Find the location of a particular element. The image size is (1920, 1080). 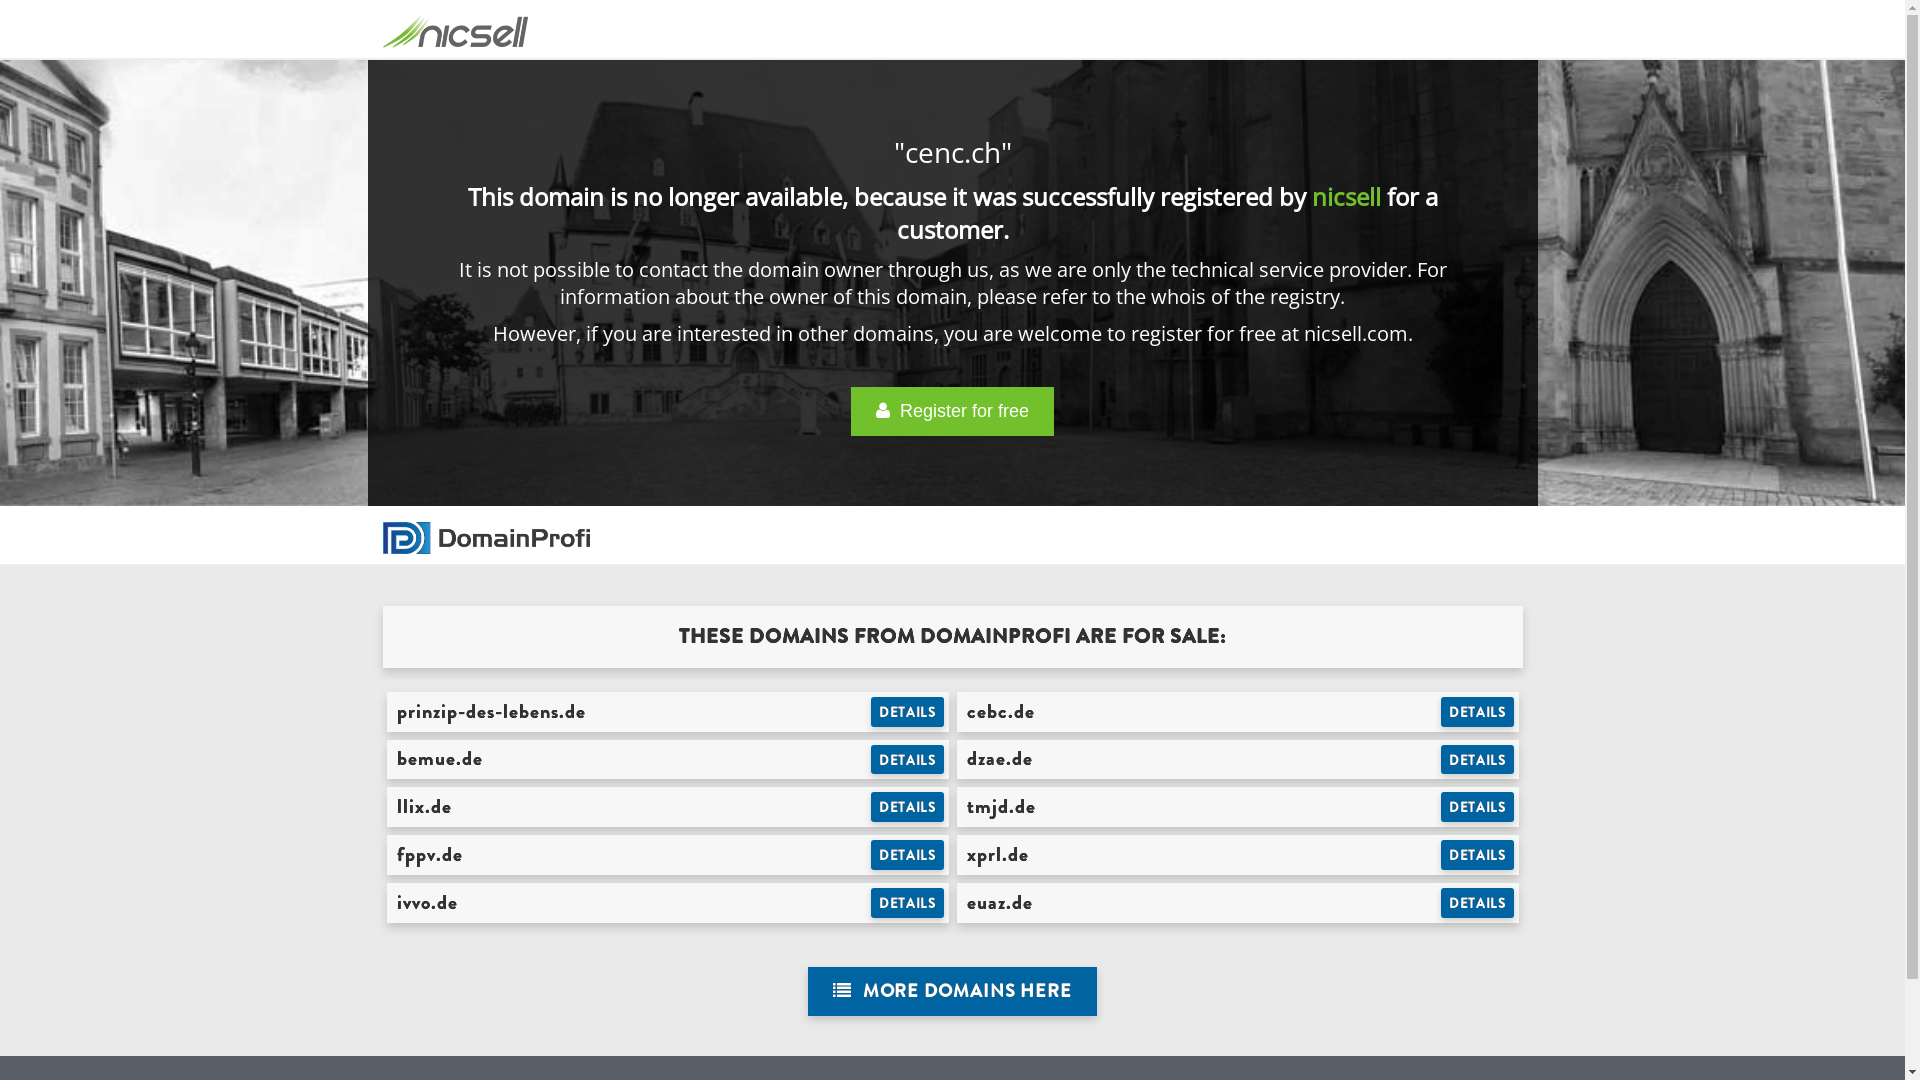

DETAILS is located at coordinates (1478, 807).